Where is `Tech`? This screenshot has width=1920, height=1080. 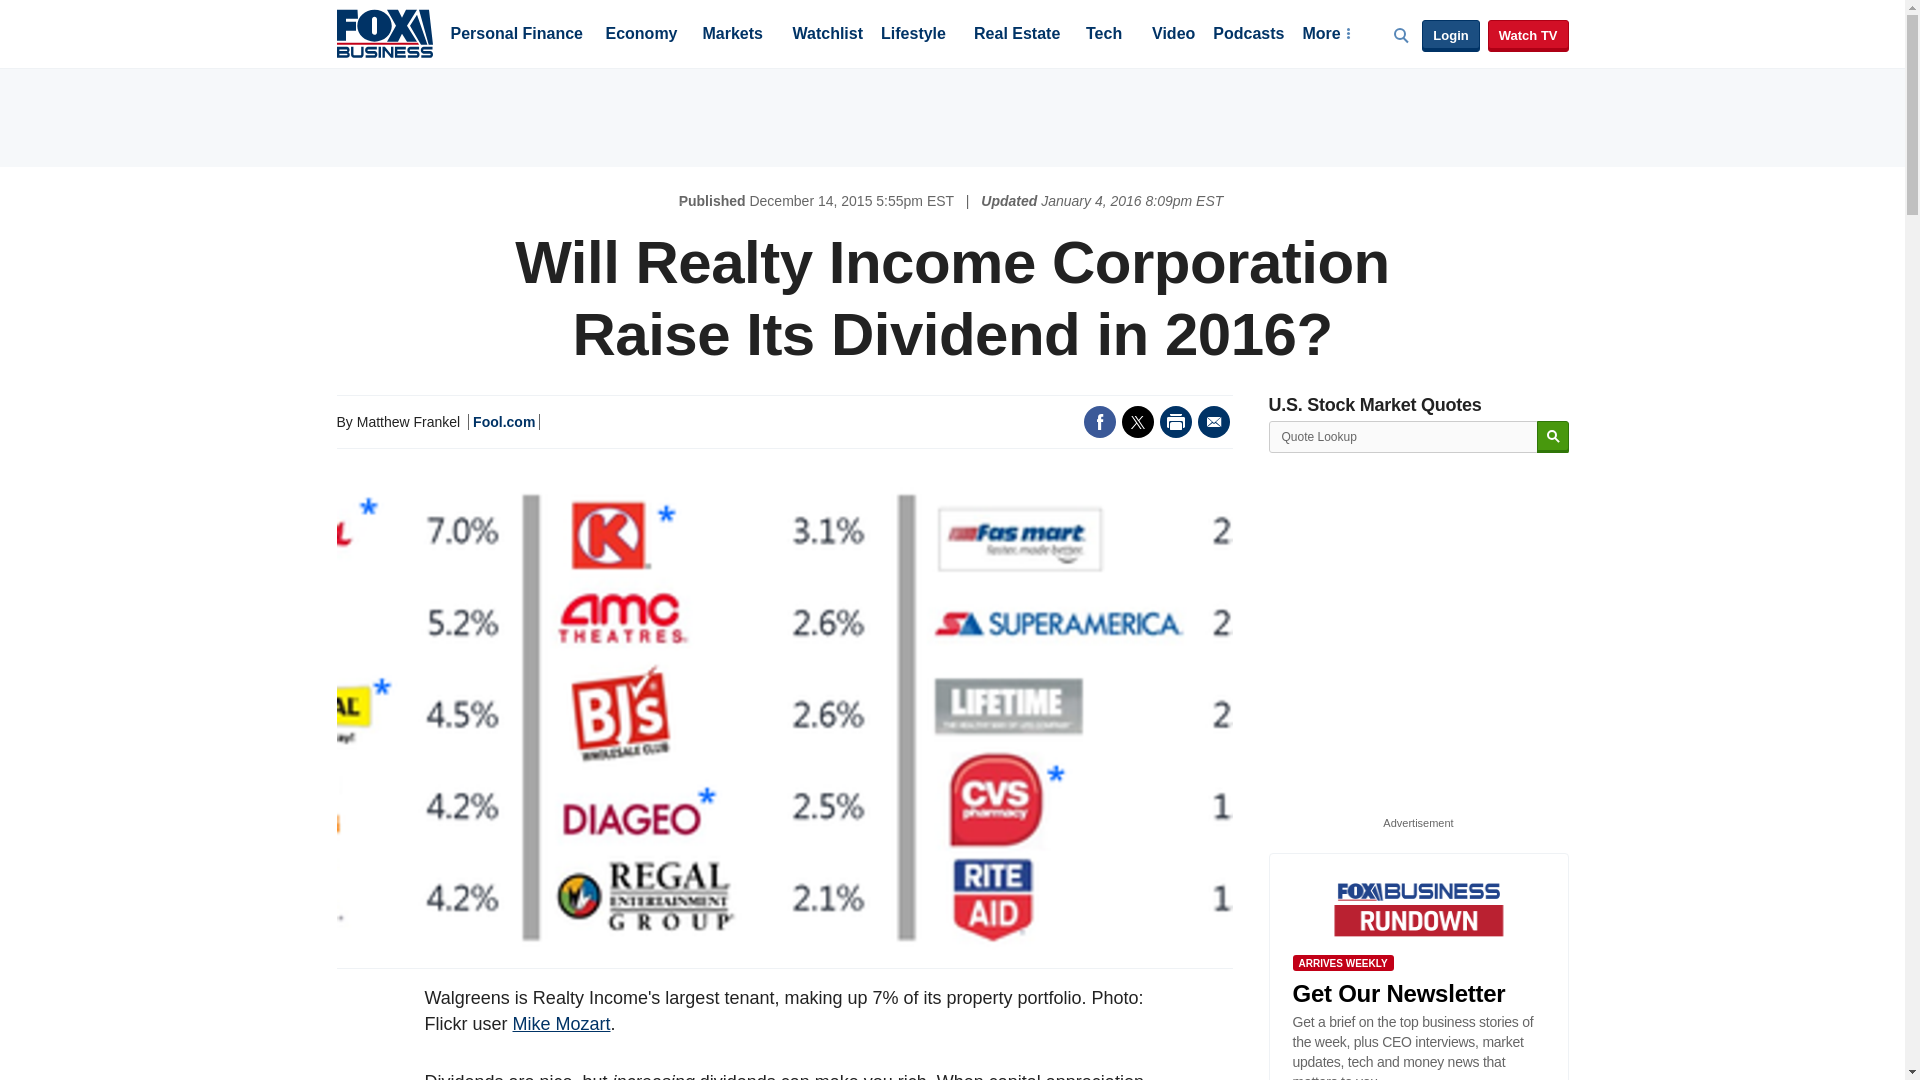 Tech is located at coordinates (1104, 35).